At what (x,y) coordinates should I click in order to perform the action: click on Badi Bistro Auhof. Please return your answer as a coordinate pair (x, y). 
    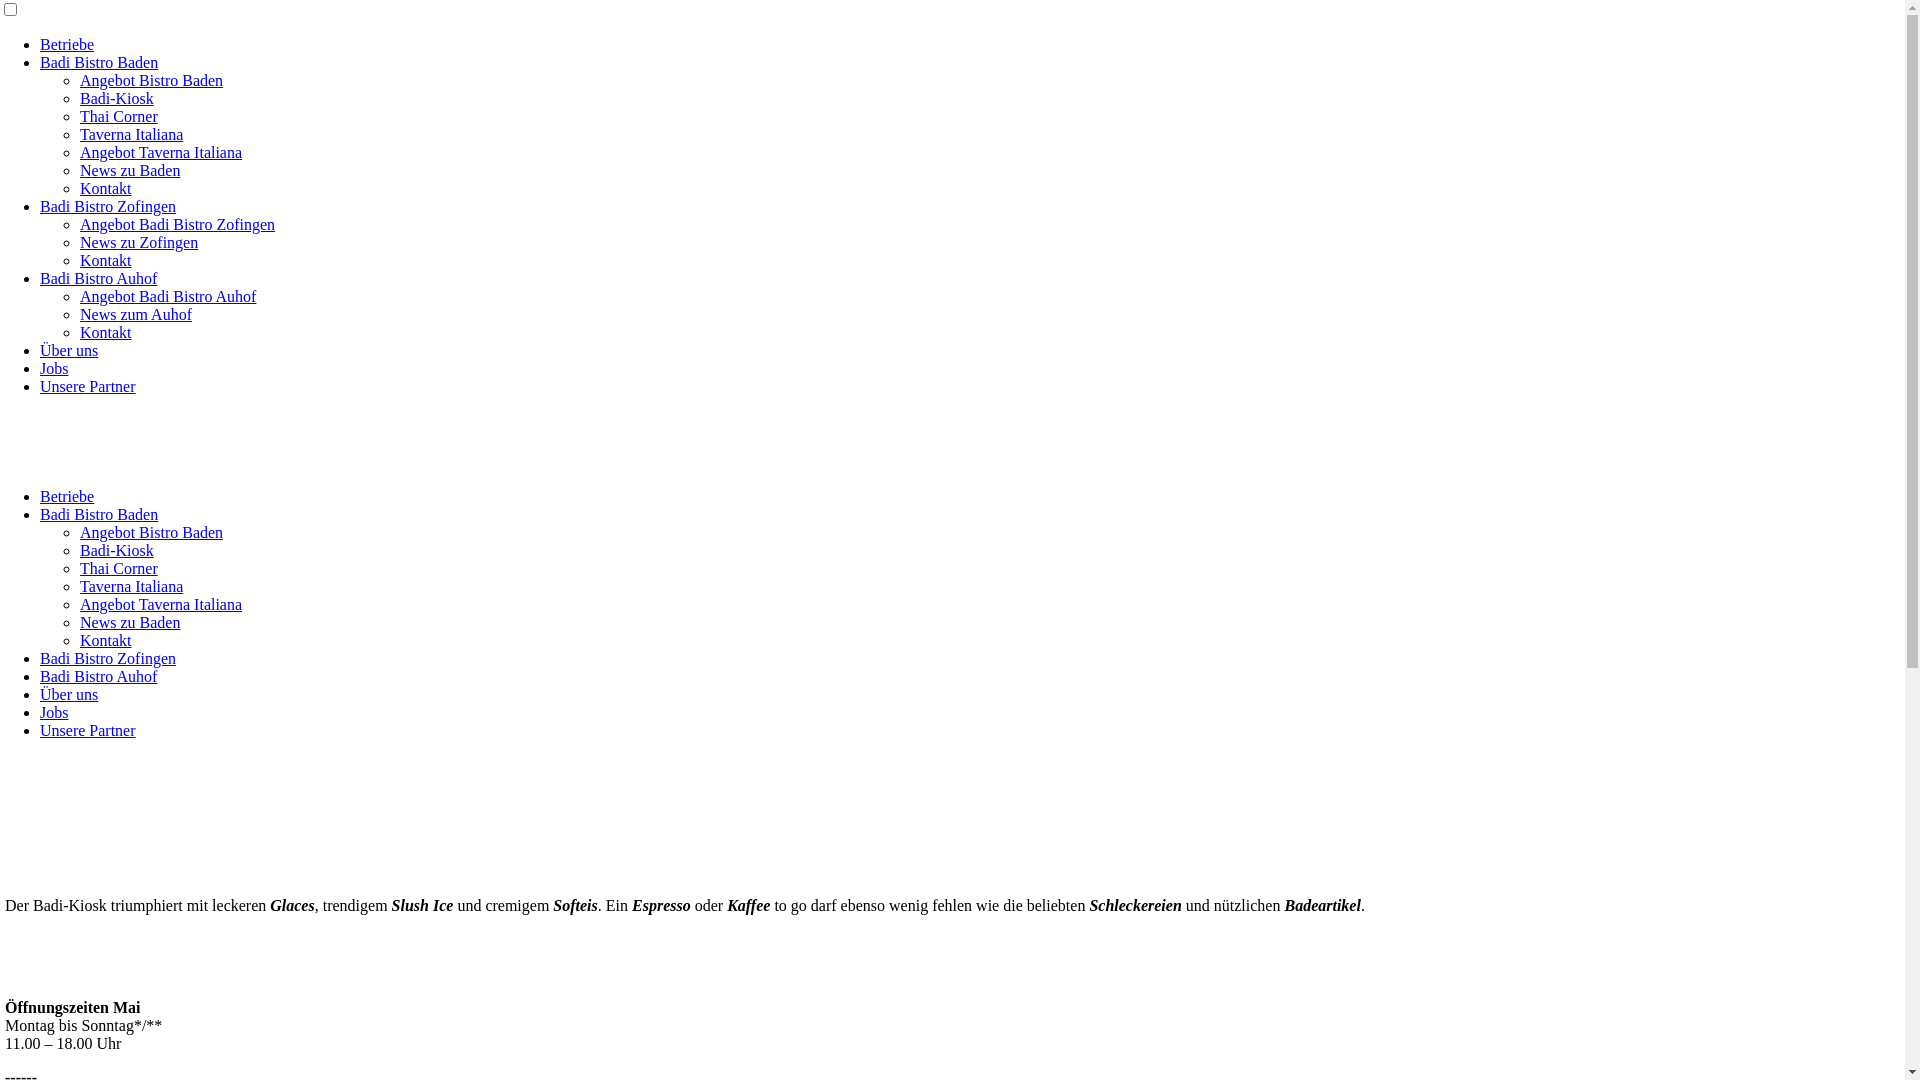
    Looking at the image, I should click on (98, 278).